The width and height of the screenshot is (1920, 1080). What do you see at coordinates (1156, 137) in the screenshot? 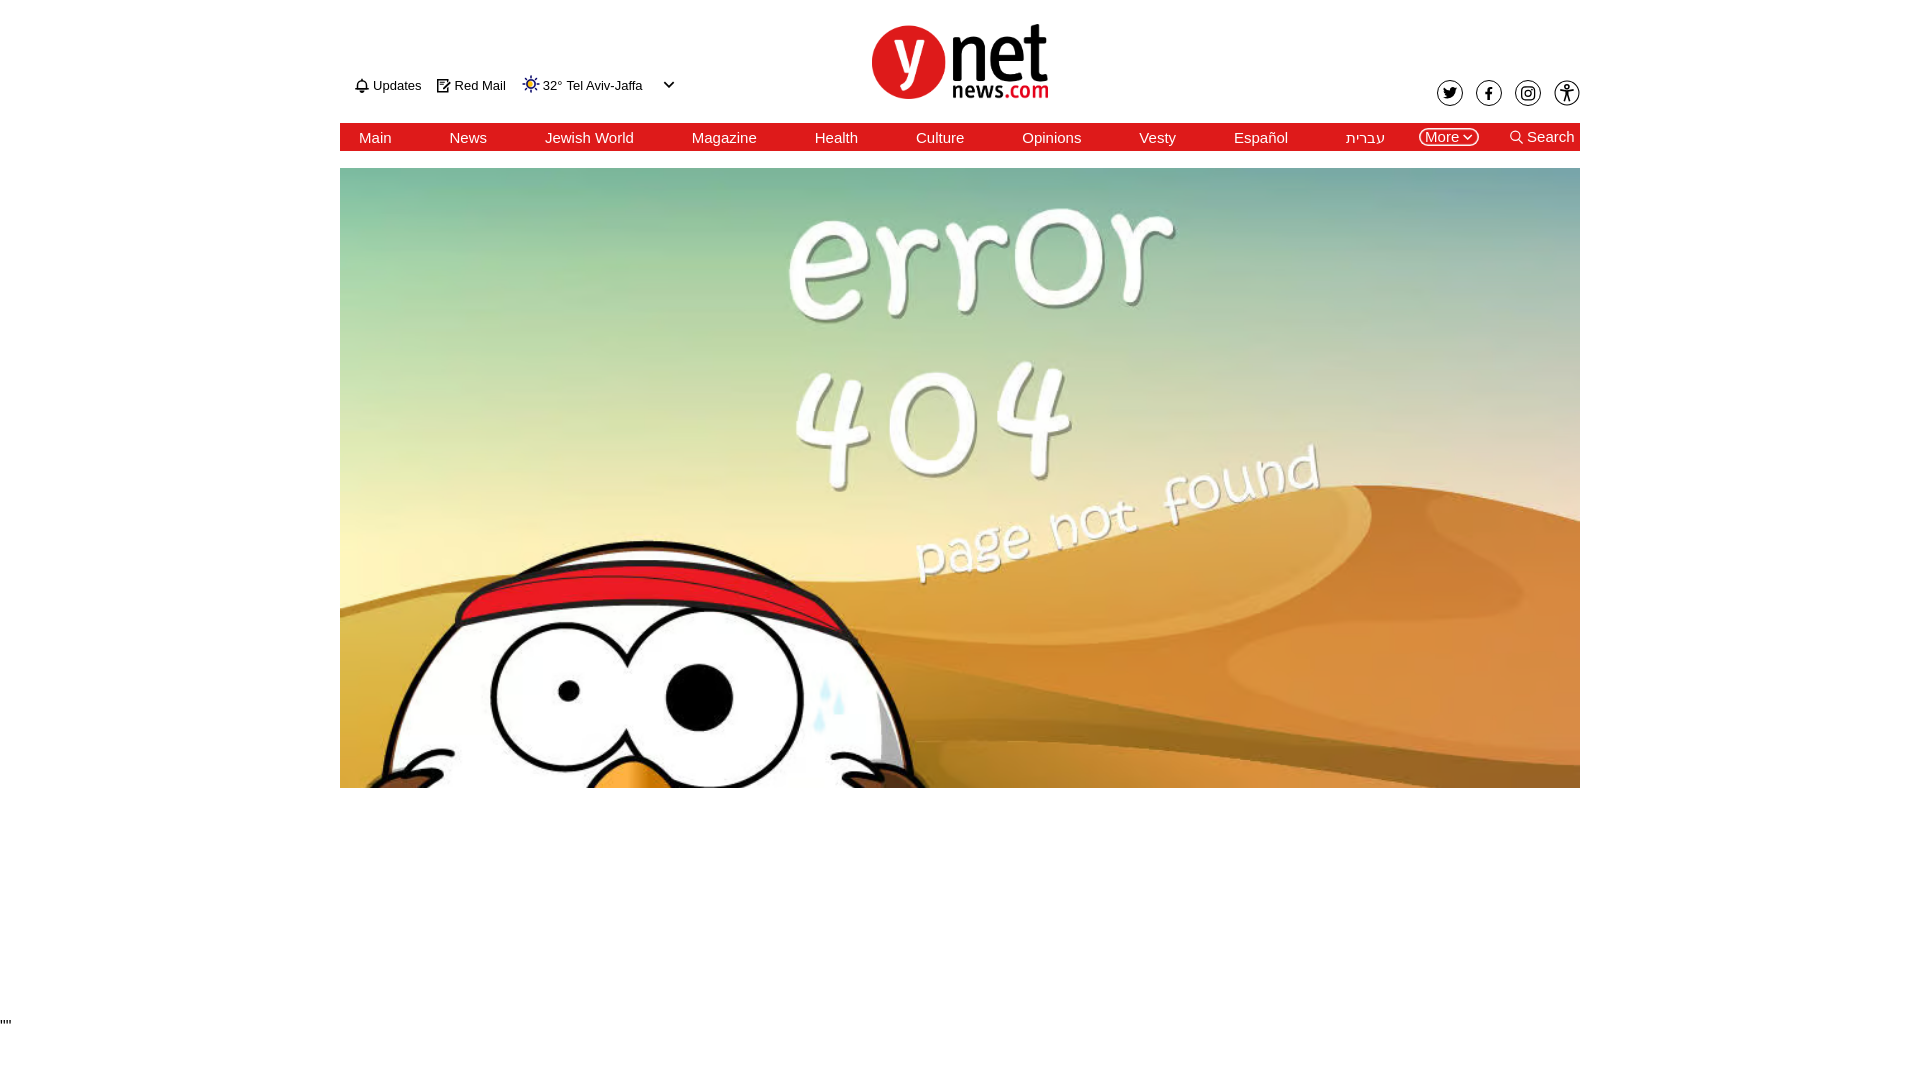
I see `Vesty` at bounding box center [1156, 137].